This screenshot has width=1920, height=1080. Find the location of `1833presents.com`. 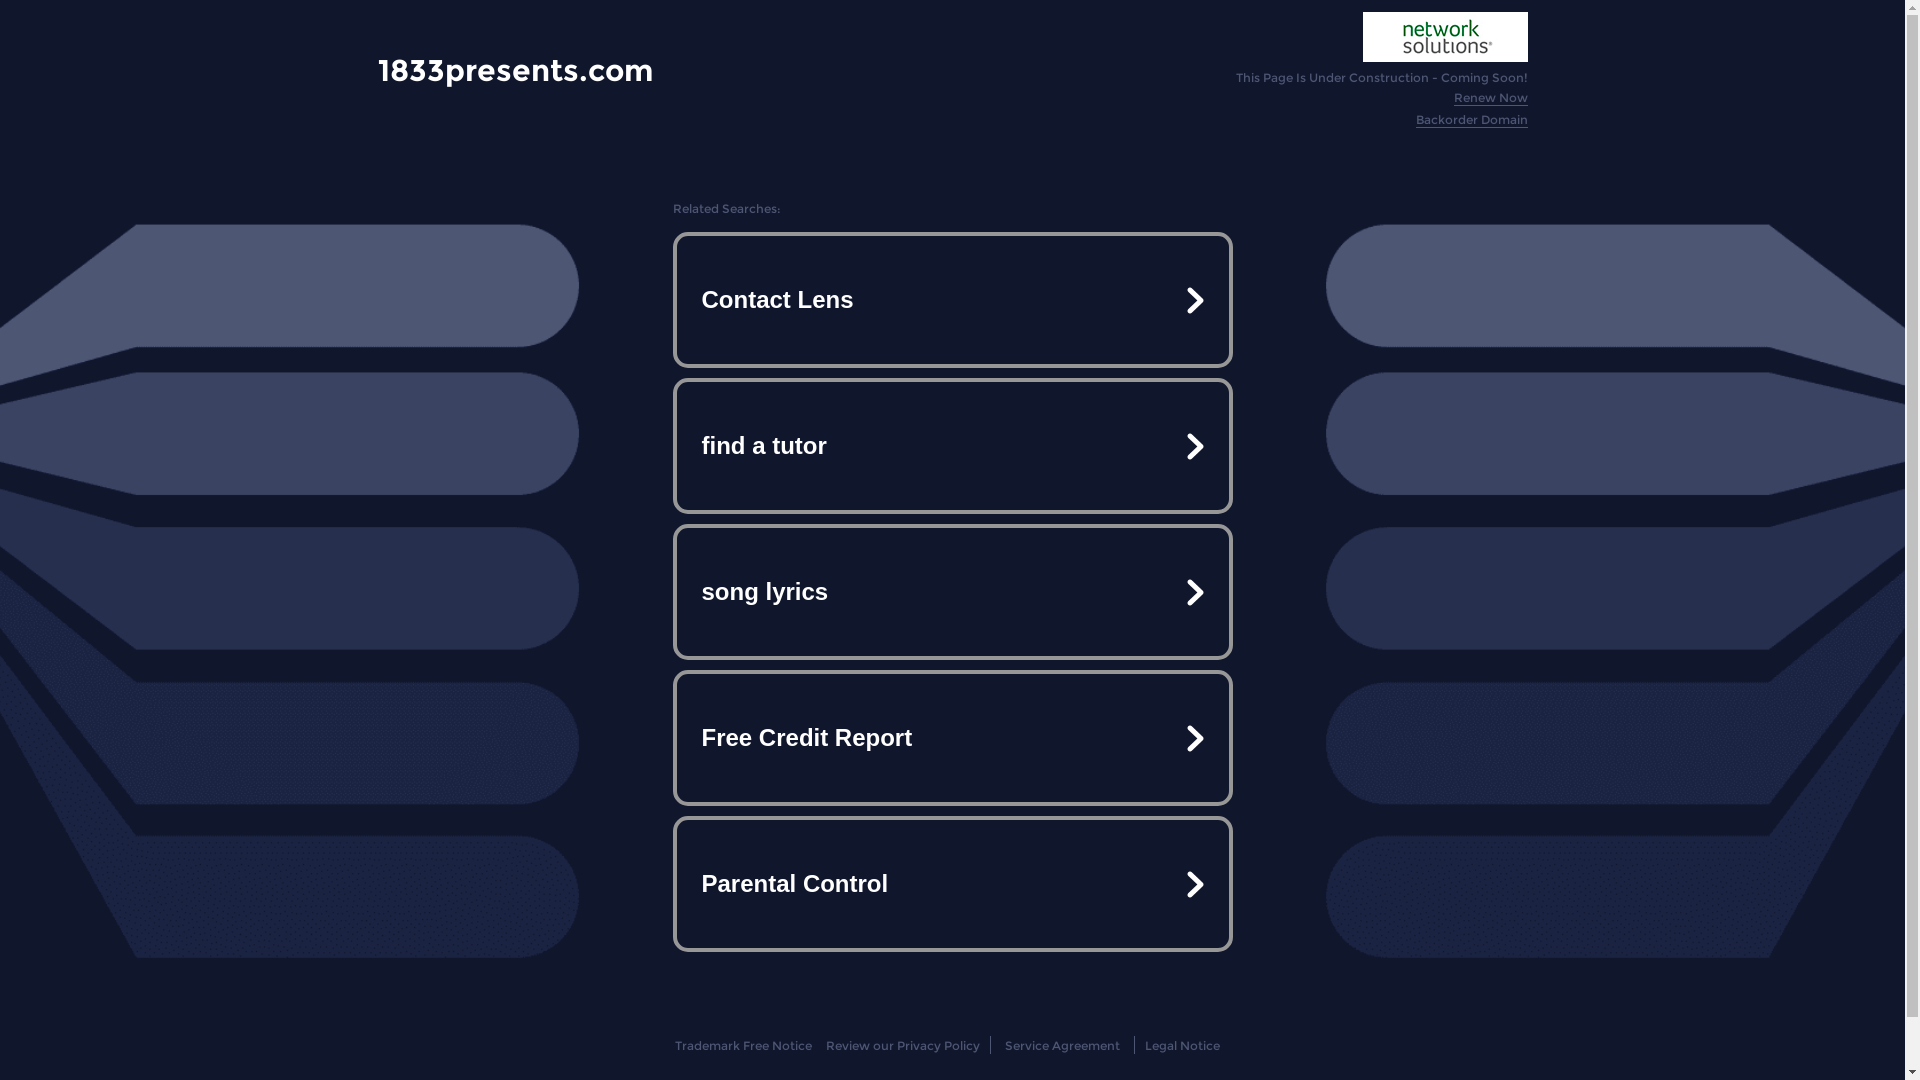

1833presents.com is located at coordinates (516, 70).